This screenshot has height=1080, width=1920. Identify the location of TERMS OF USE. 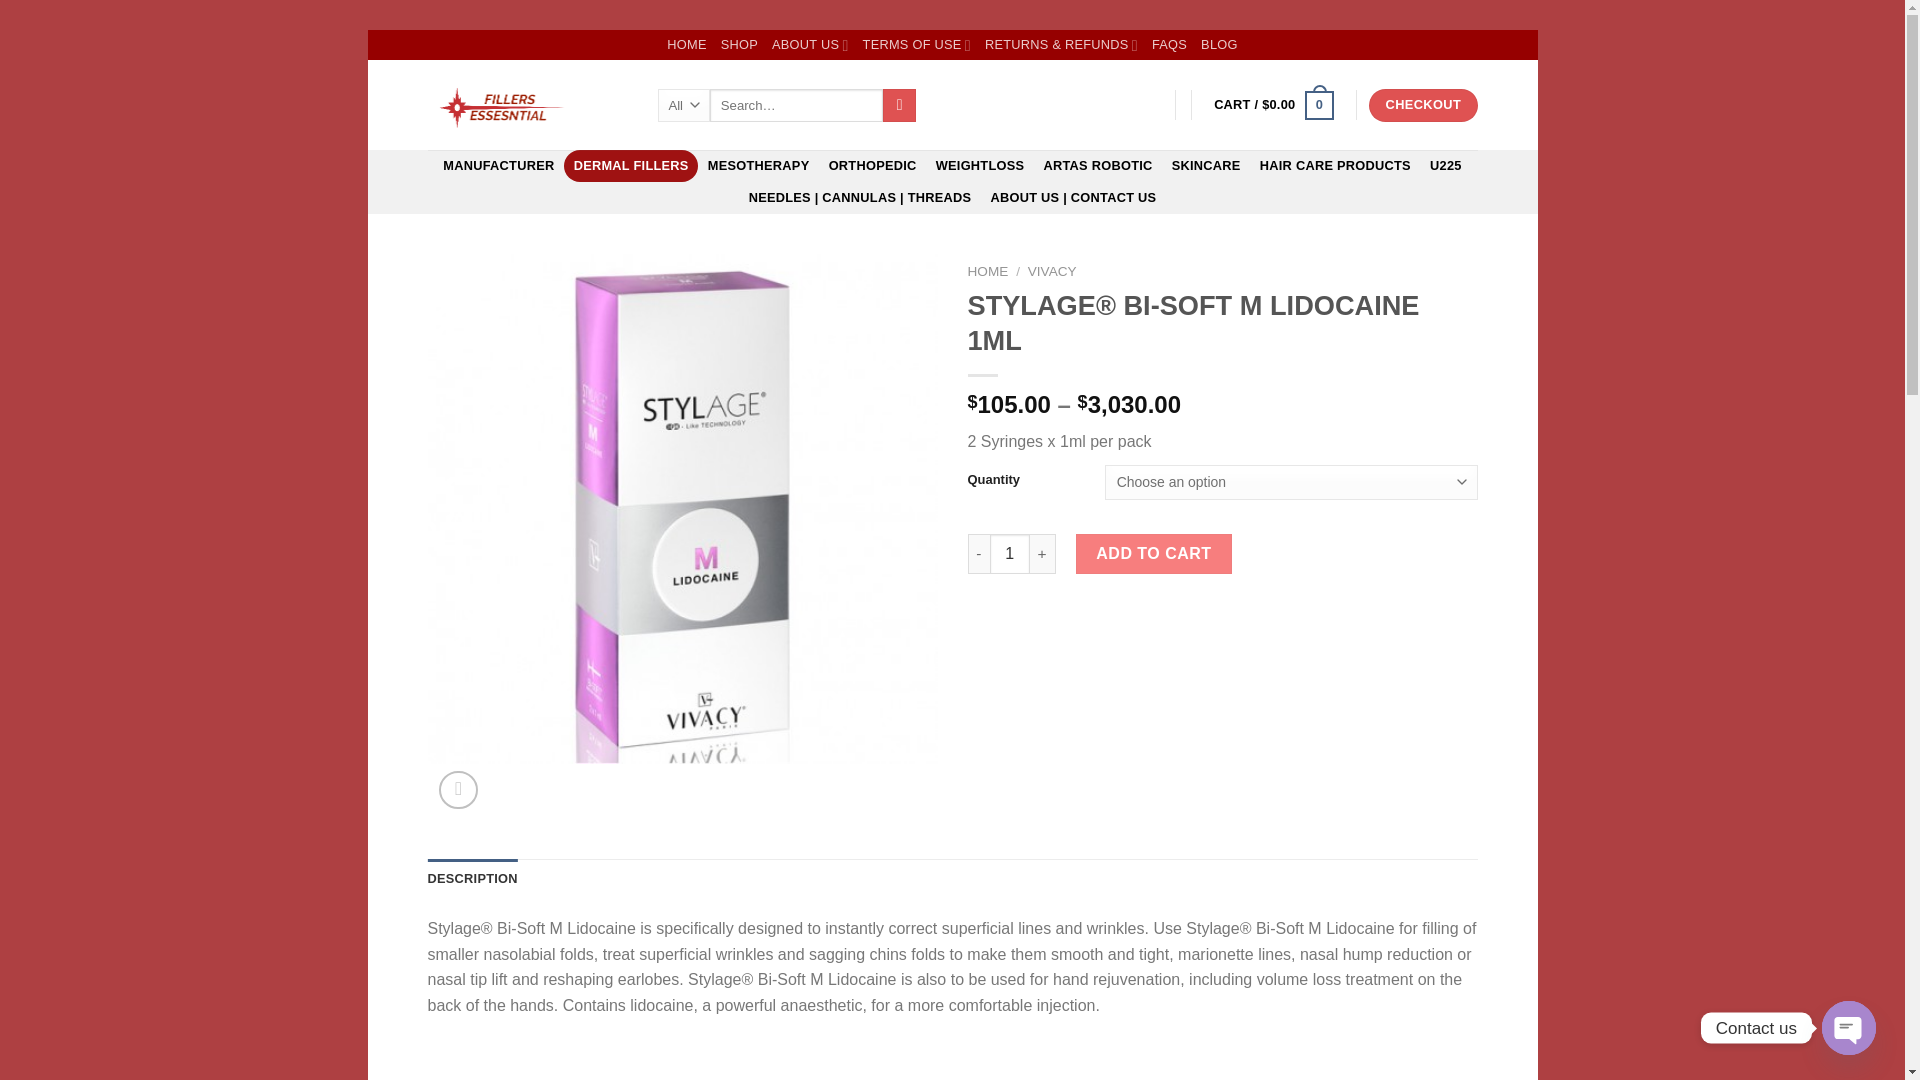
(916, 45).